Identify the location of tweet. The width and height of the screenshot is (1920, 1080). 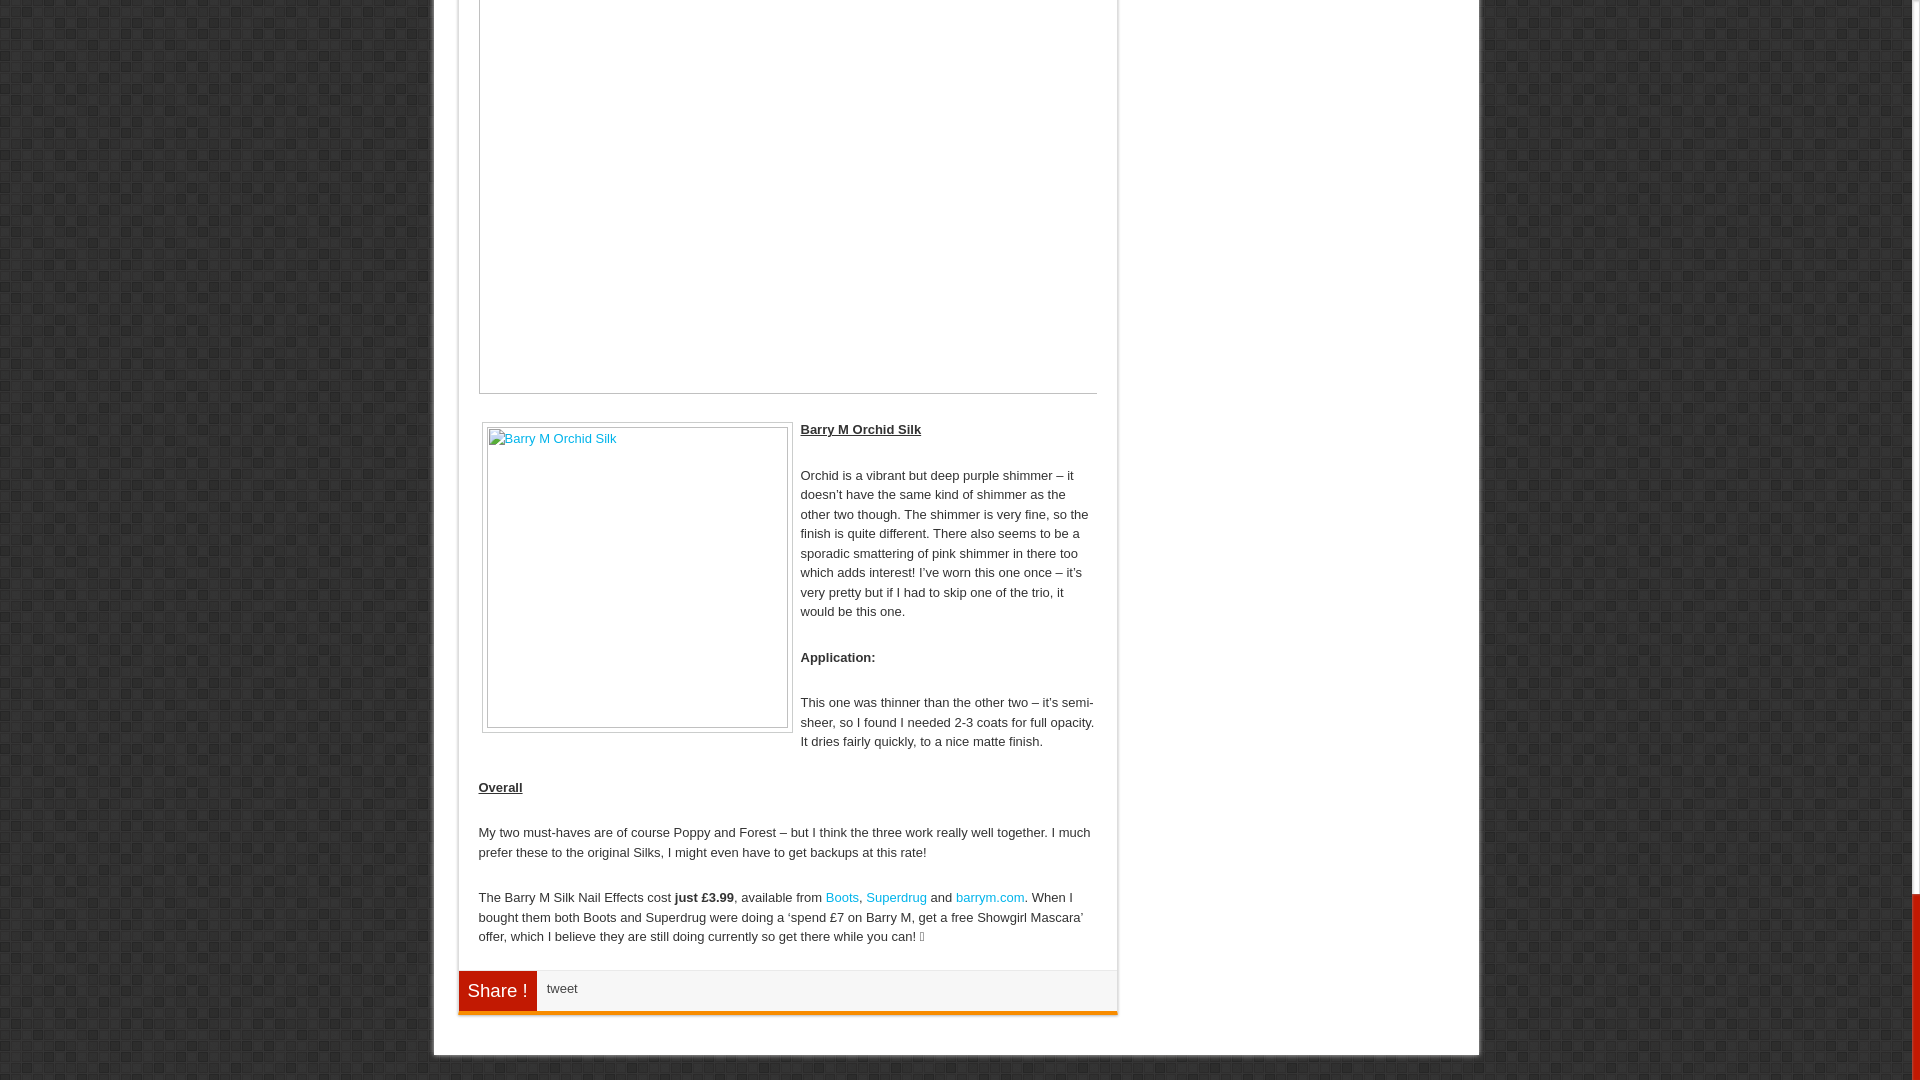
(562, 988).